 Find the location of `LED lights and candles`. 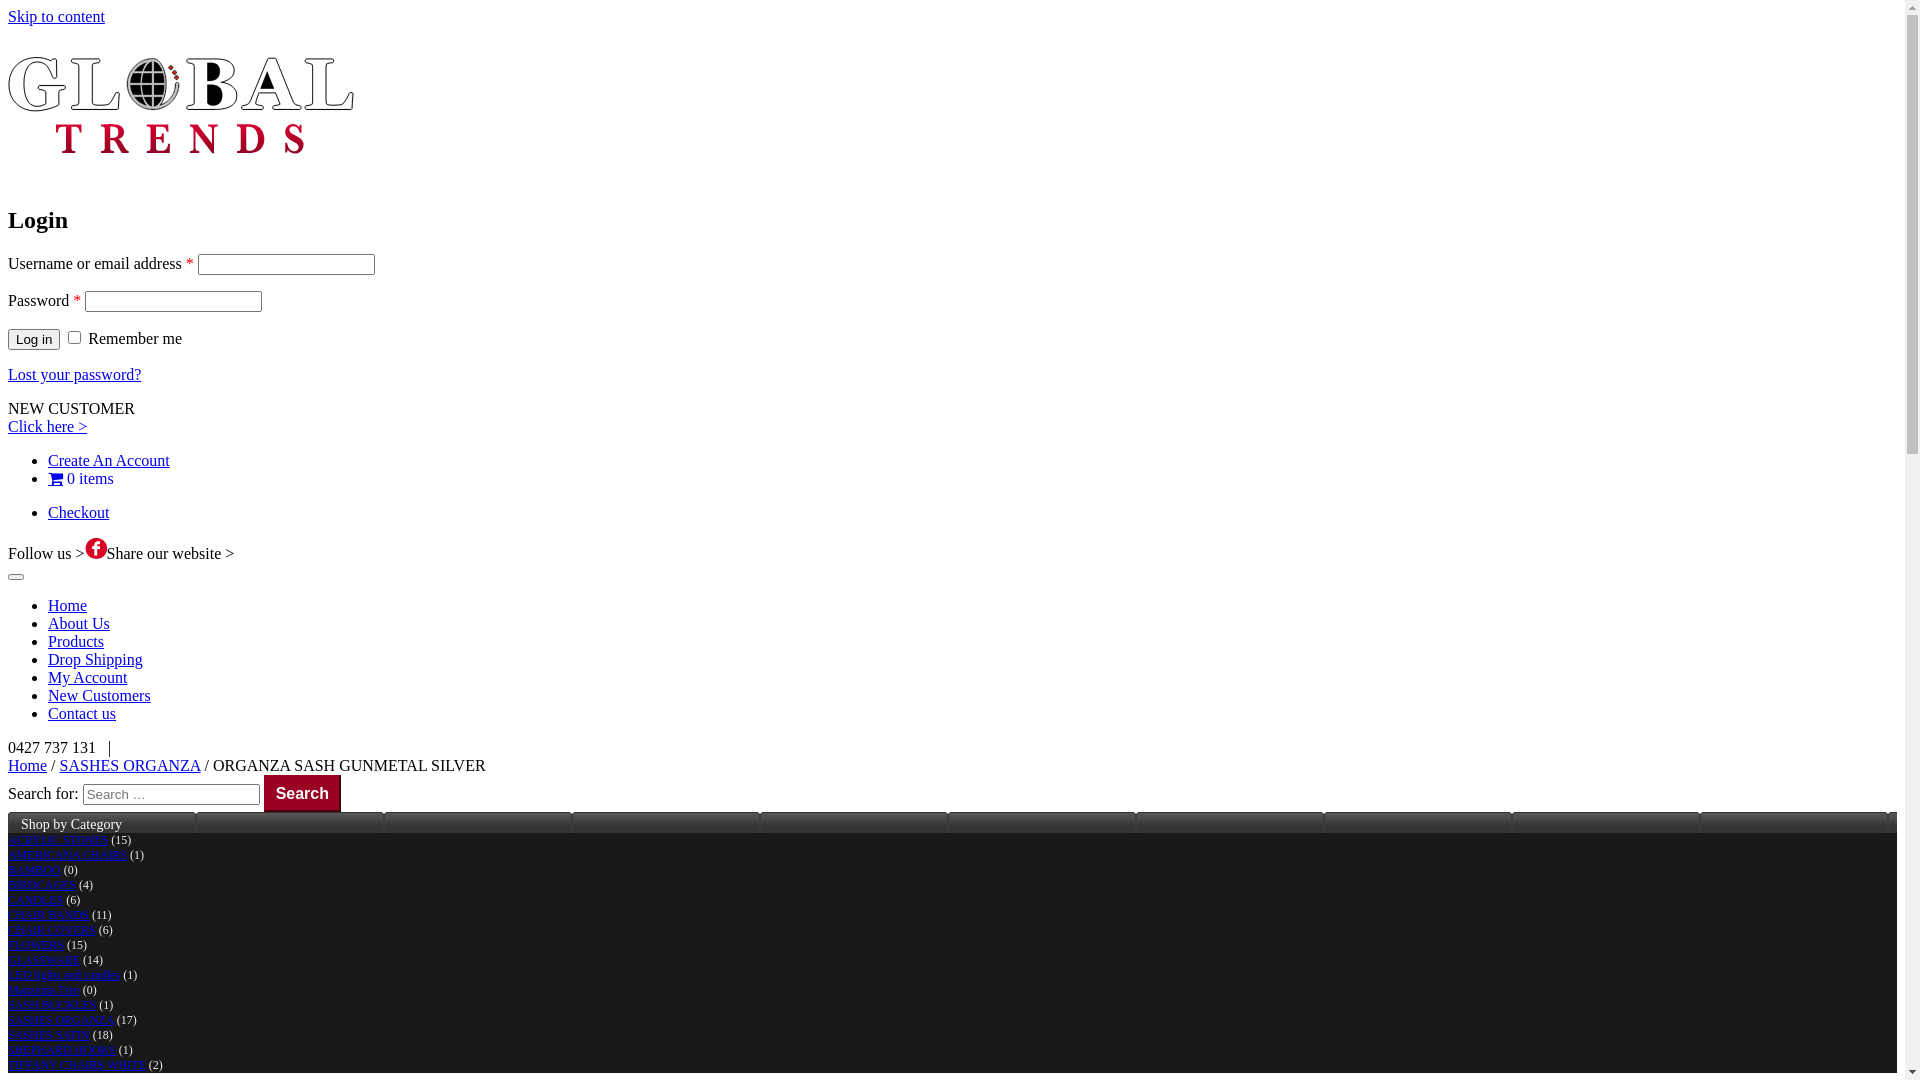

LED lights and candles is located at coordinates (64, 975).